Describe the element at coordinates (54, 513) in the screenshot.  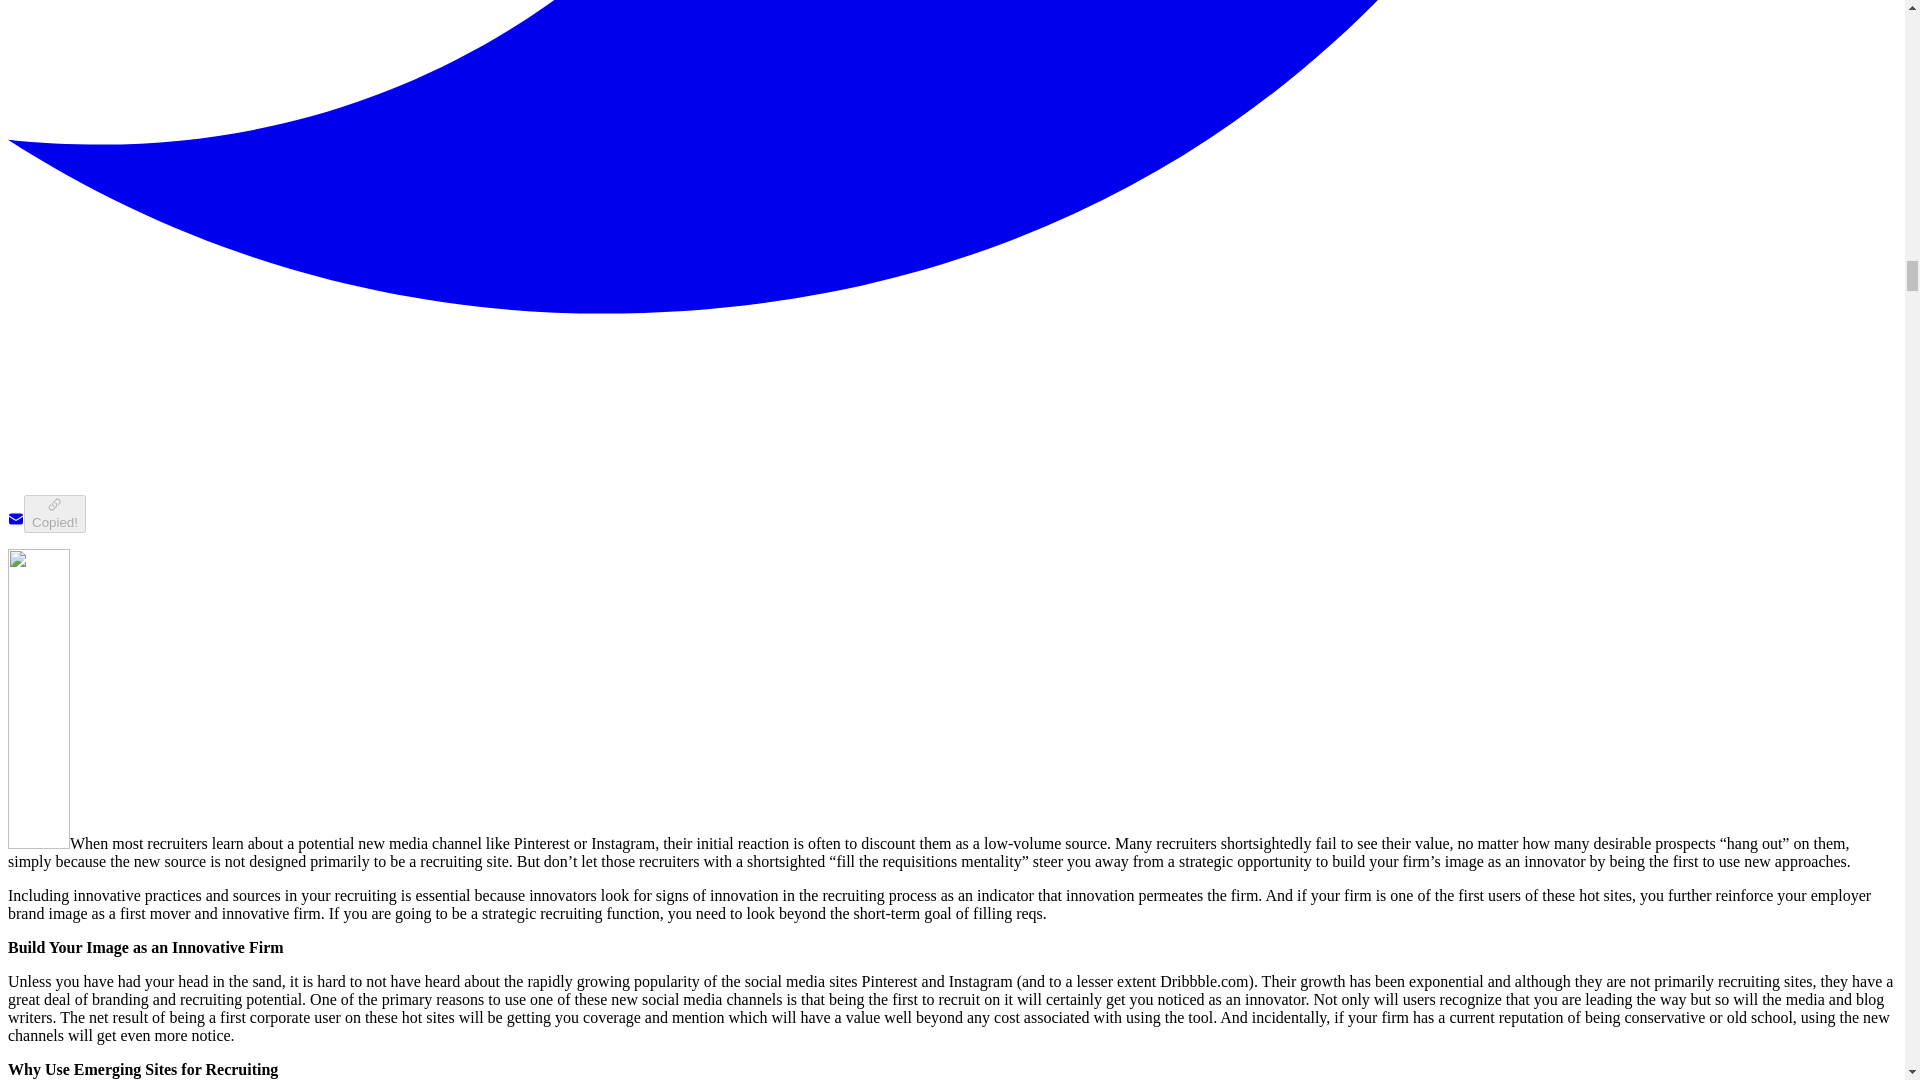
I see `Copied!` at that location.